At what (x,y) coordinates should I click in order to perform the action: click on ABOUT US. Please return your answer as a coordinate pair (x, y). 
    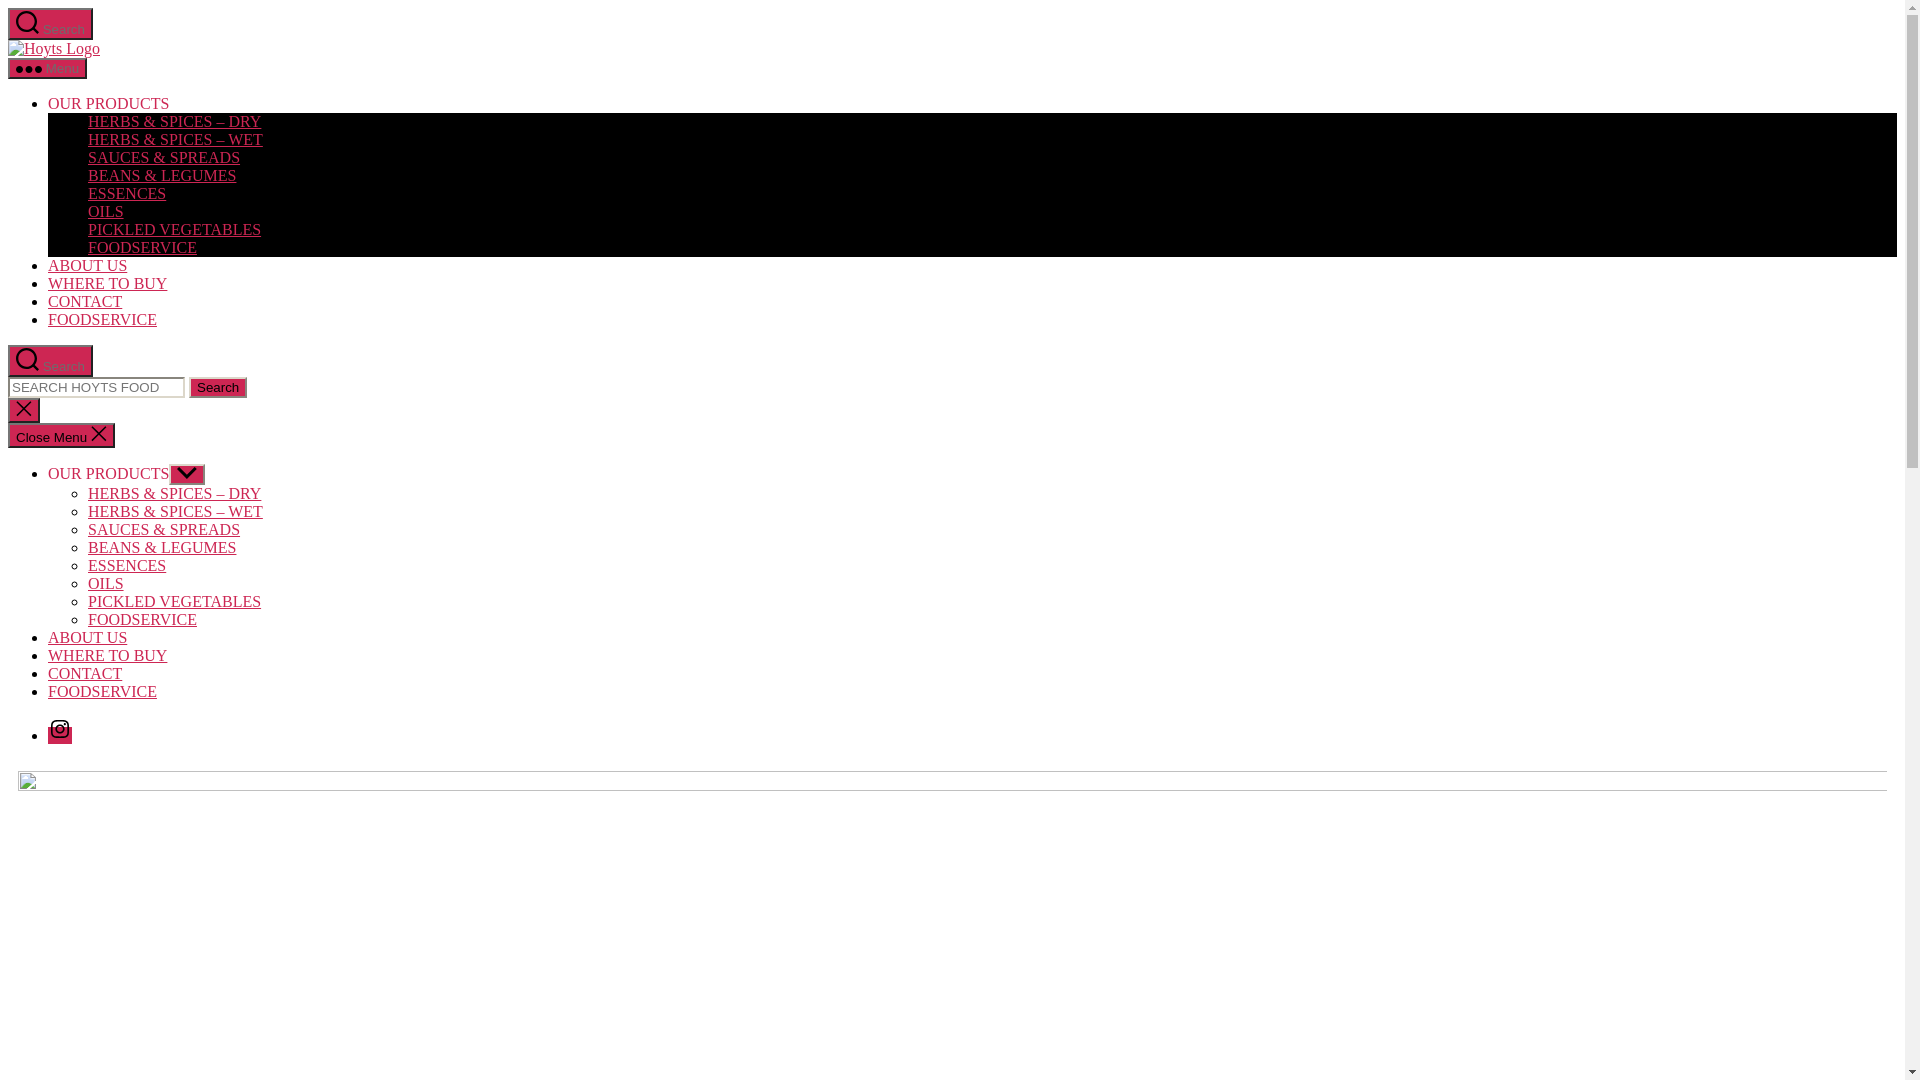
    Looking at the image, I should click on (88, 638).